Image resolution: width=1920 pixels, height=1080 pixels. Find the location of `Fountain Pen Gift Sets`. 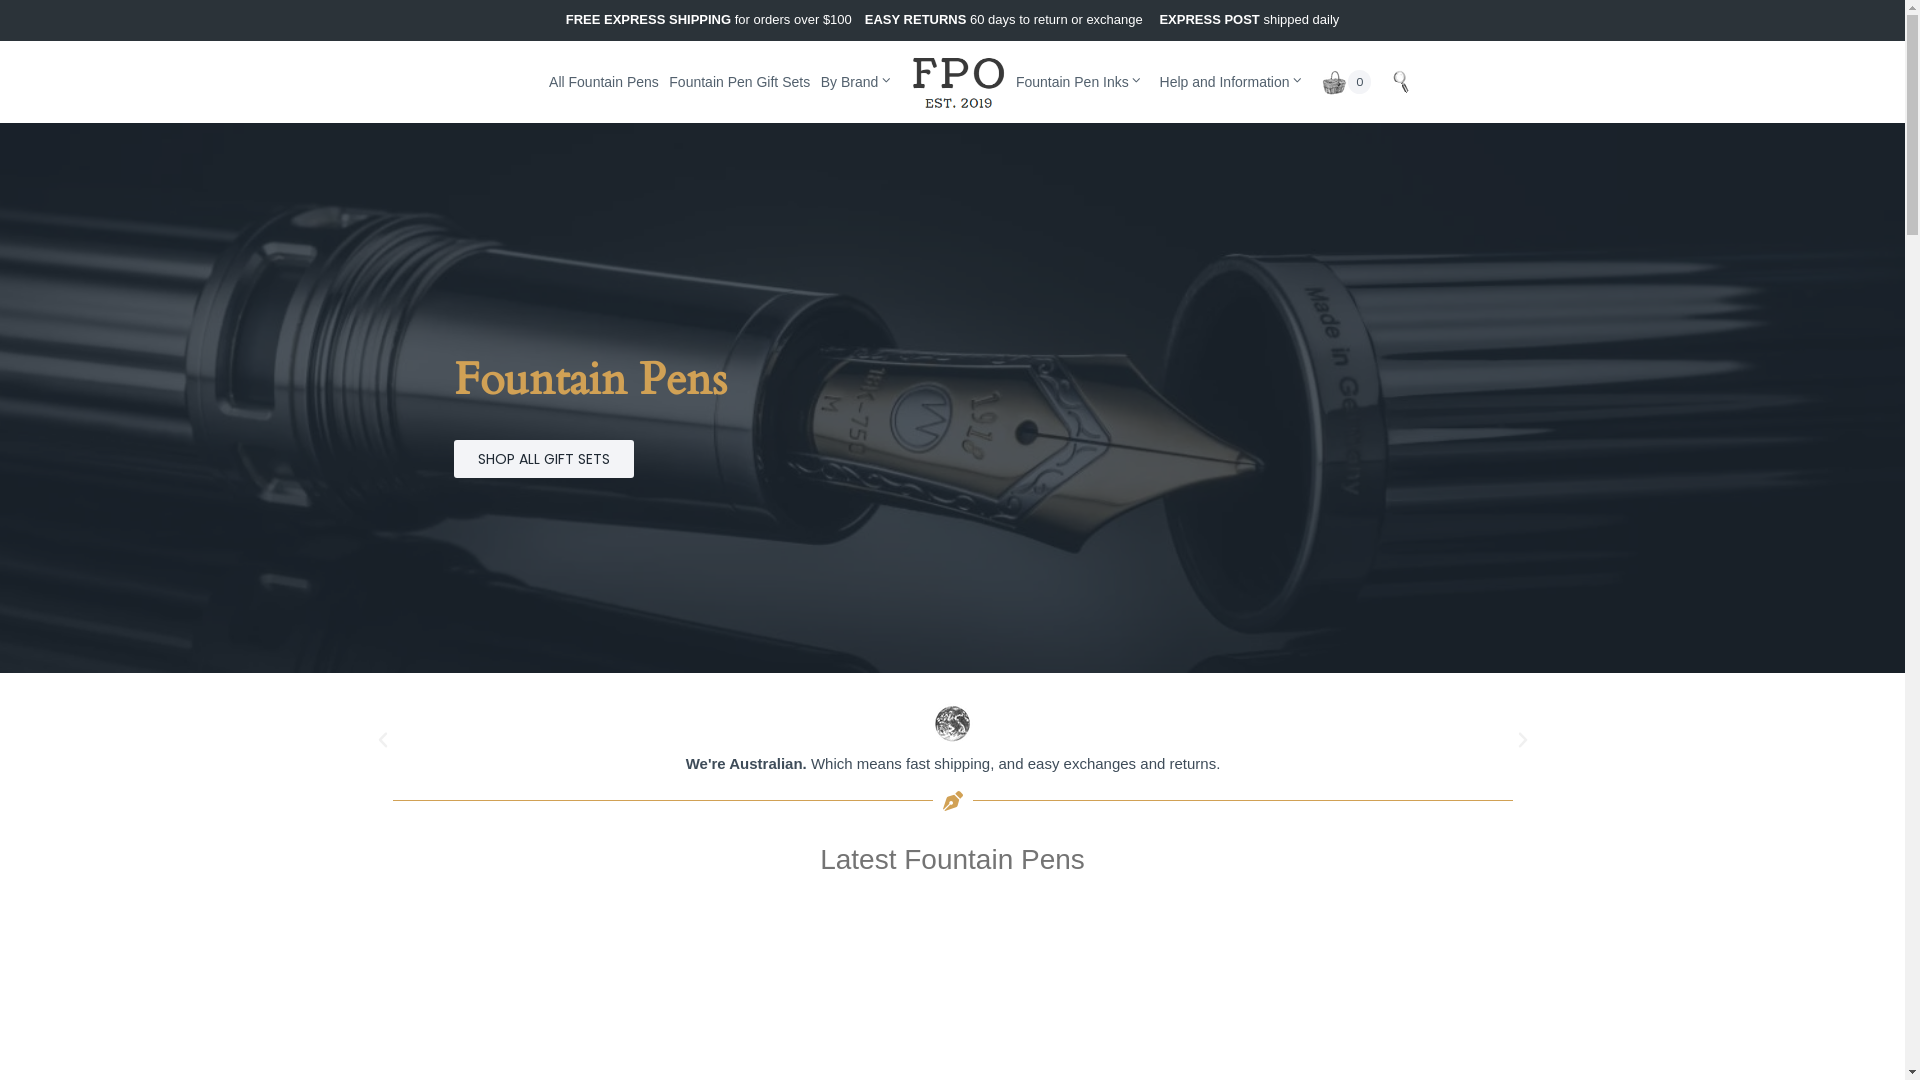

Fountain Pen Gift Sets is located at coordinates (740, 82).